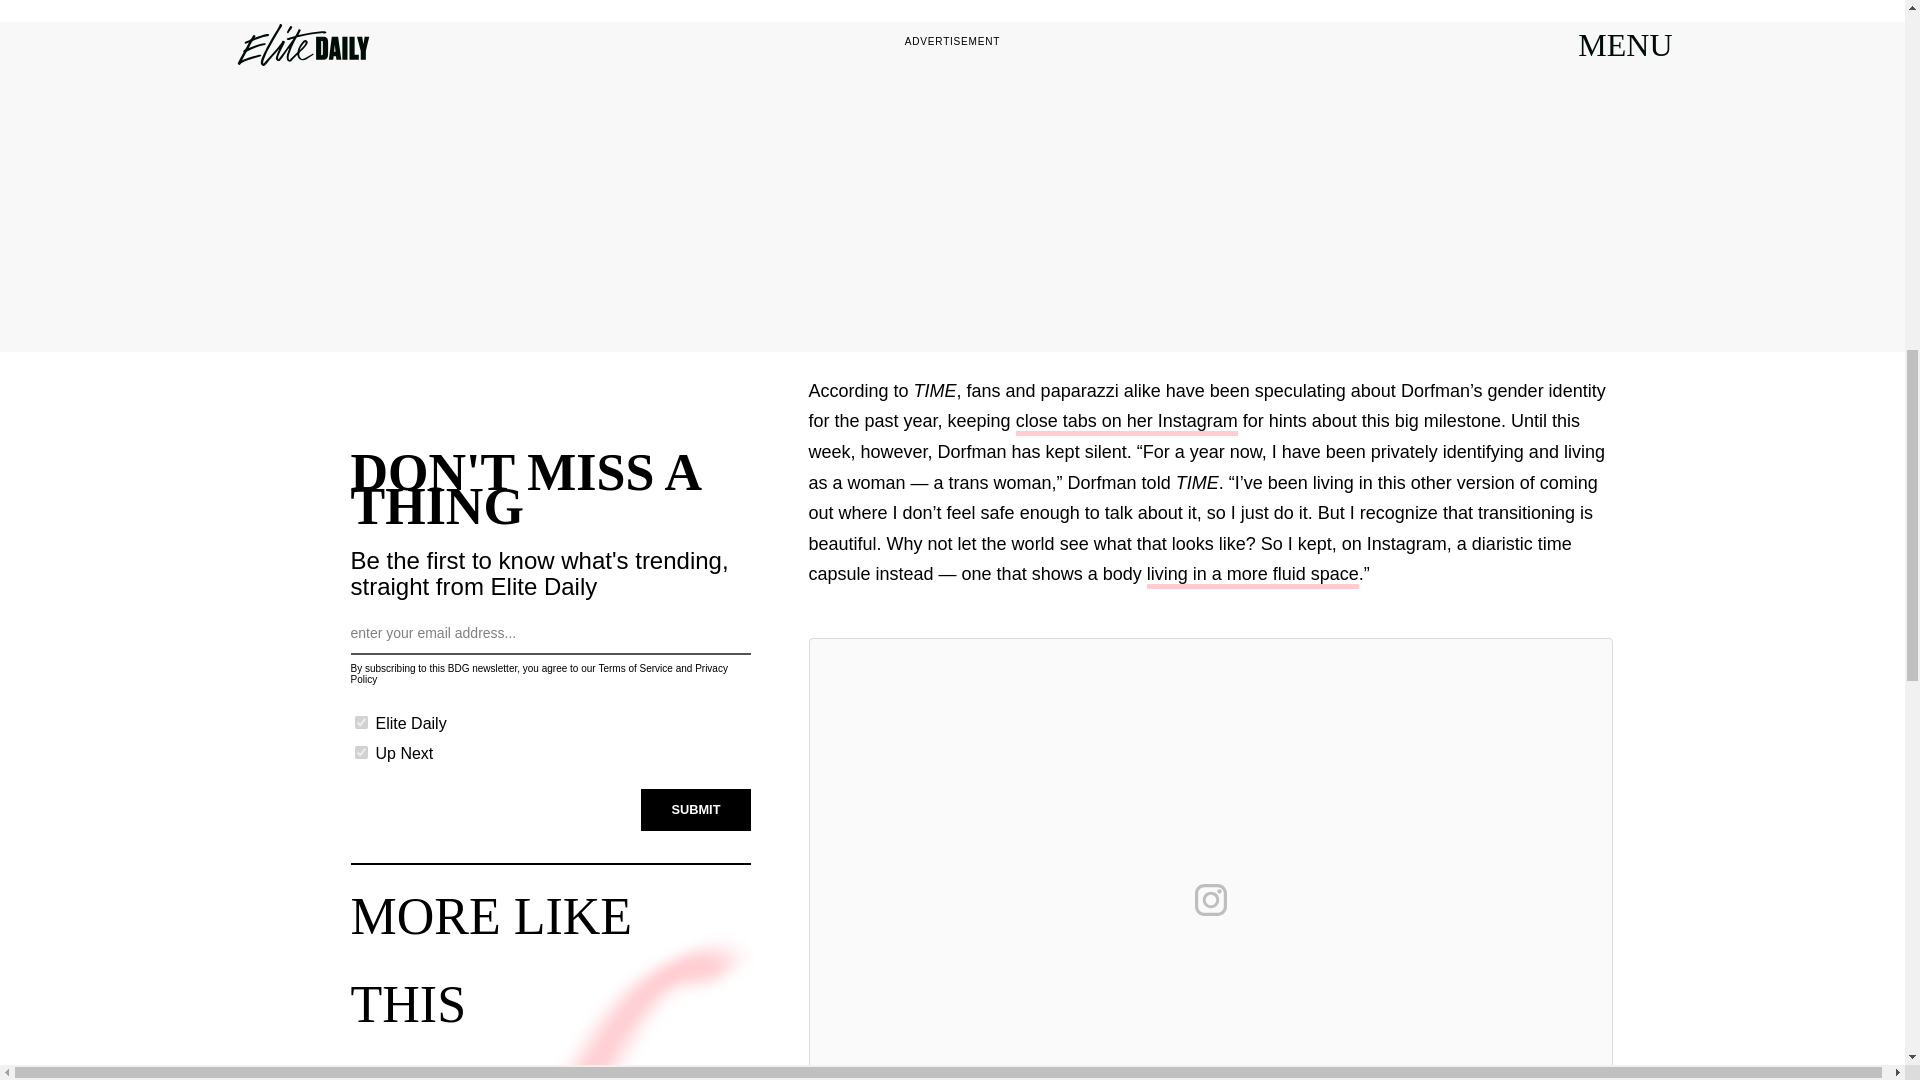 Image resolution: width=1920 pixels, height=1080 pixels. Describe the element at coordinates (1210, 900) in the screenshot. I see `View on Instagram` at that location.